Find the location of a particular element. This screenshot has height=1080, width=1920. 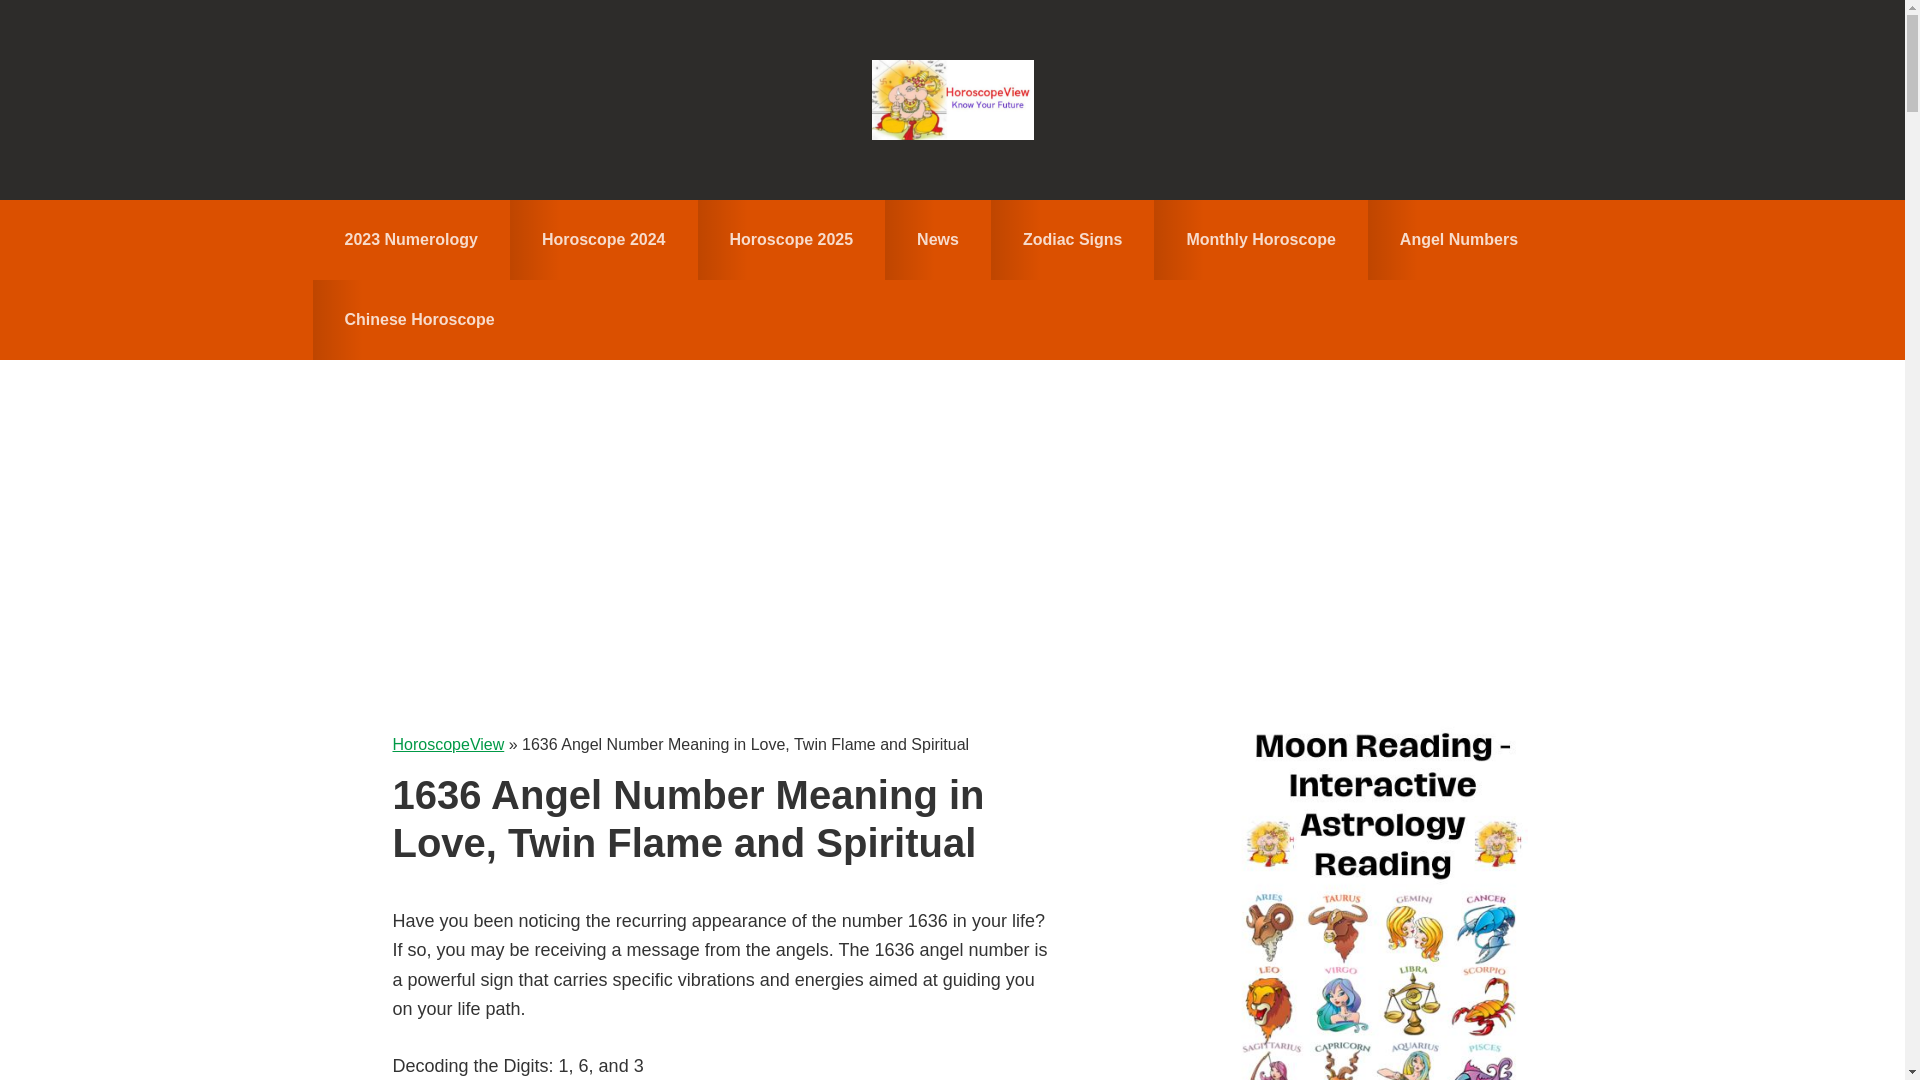

Monthly Horoscope is located at coordinates (1260, 239).